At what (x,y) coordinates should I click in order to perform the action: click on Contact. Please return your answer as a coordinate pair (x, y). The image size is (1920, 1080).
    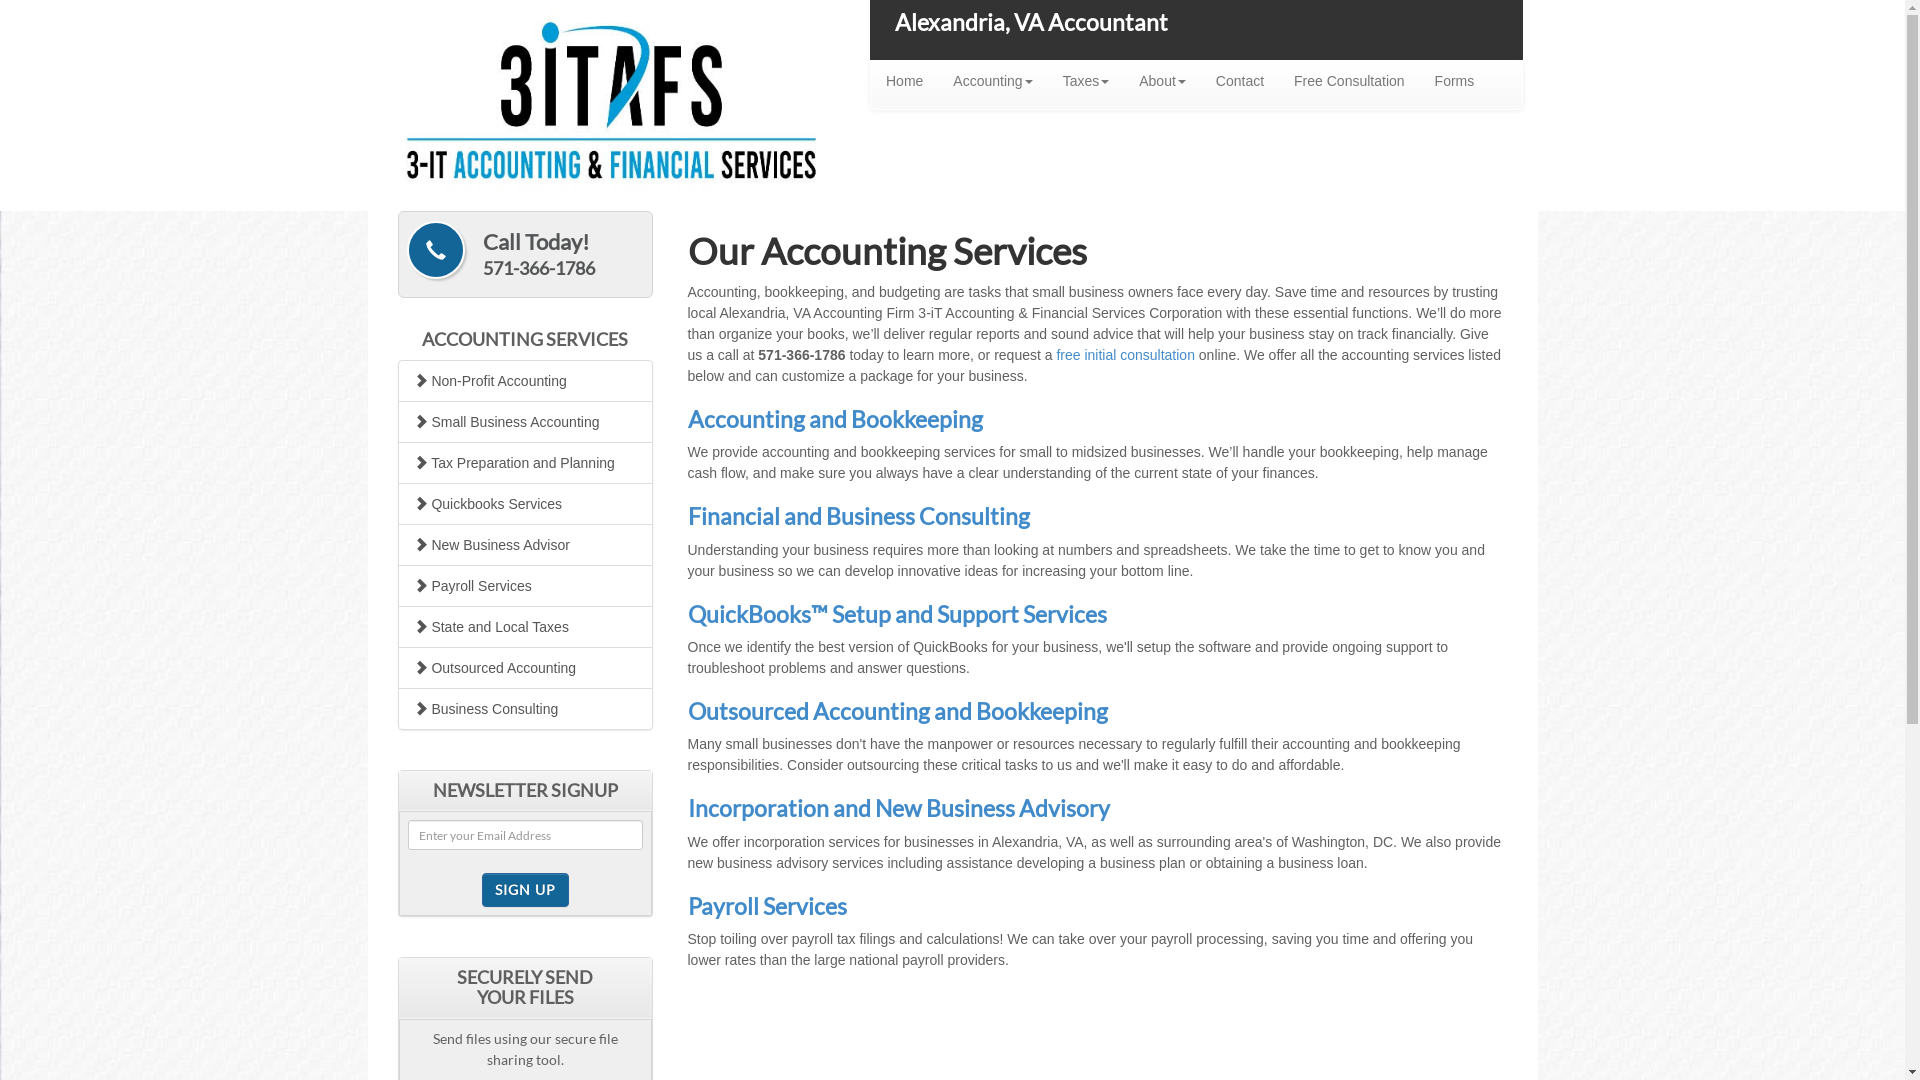
    Looking at the image, I should click on (1240, 81).